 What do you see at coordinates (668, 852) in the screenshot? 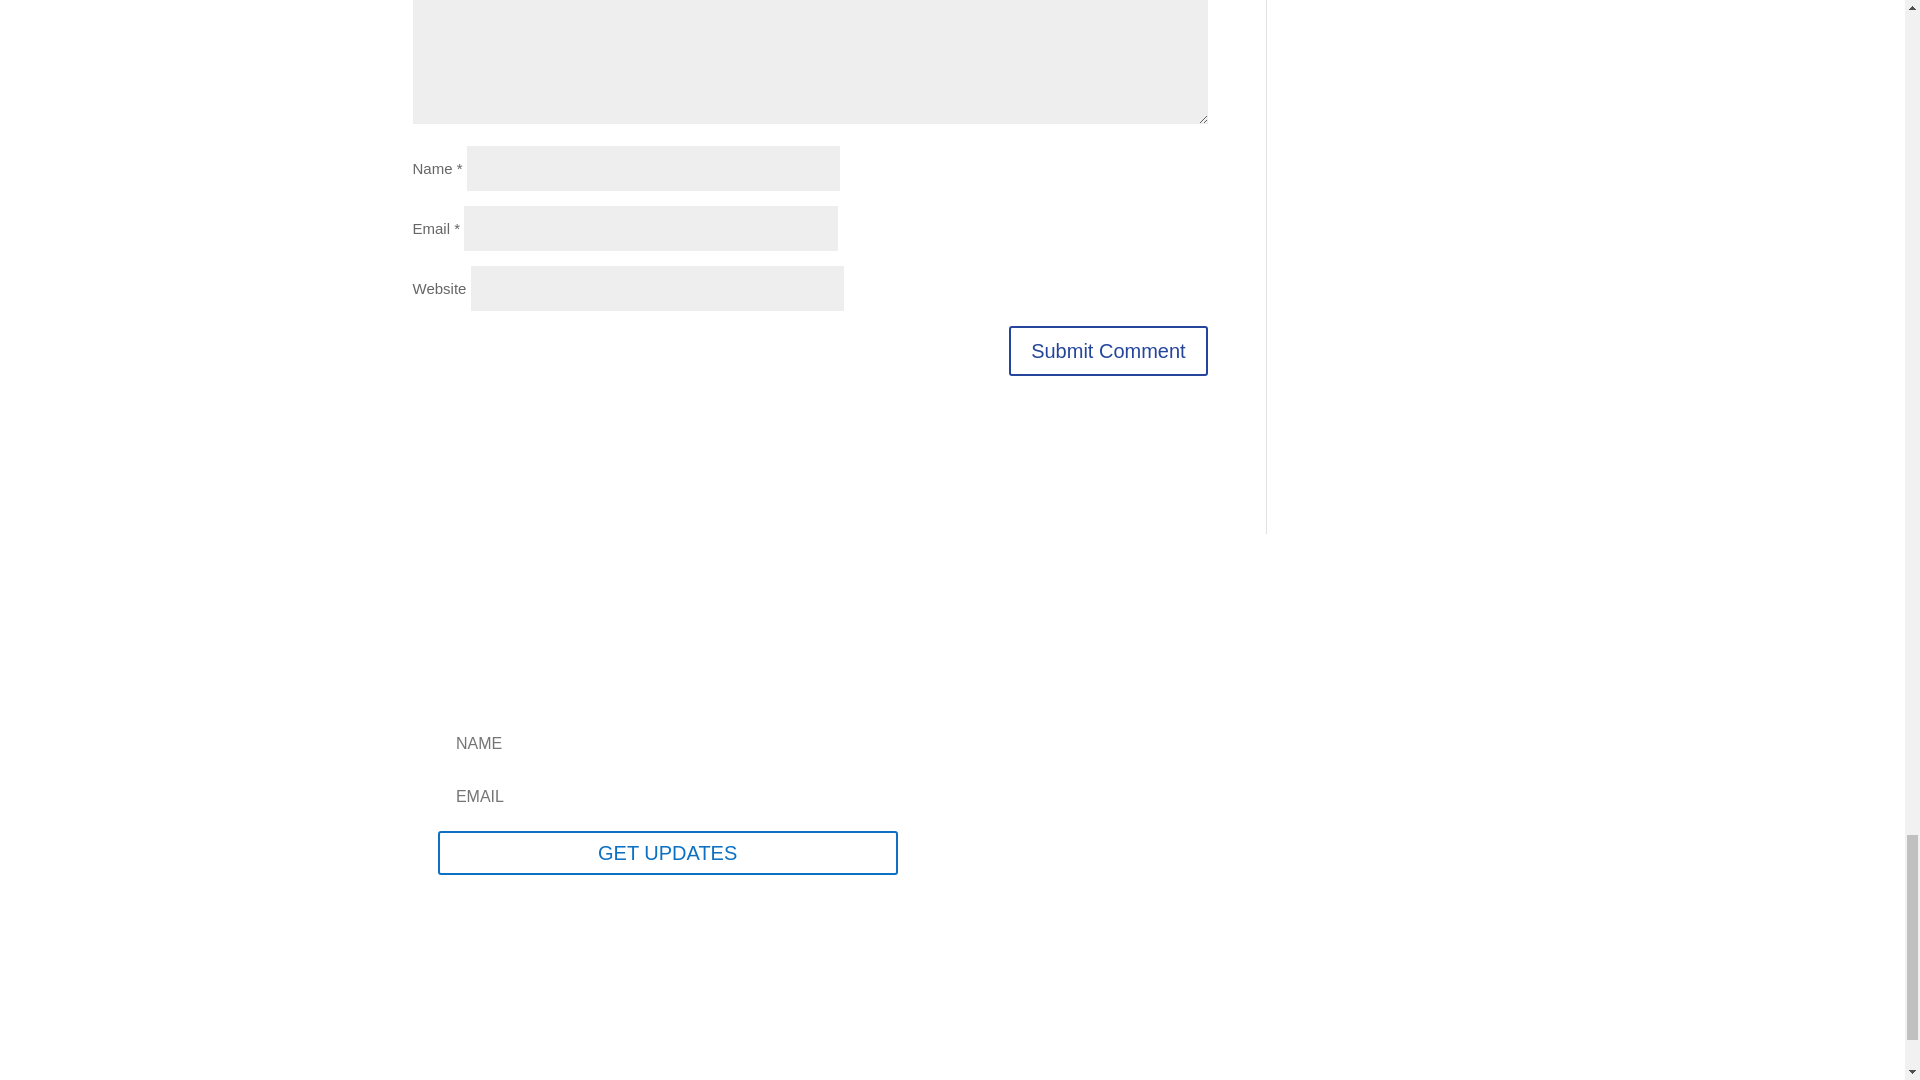
I see `GET UPDATES` at bounding box center [668, 852].